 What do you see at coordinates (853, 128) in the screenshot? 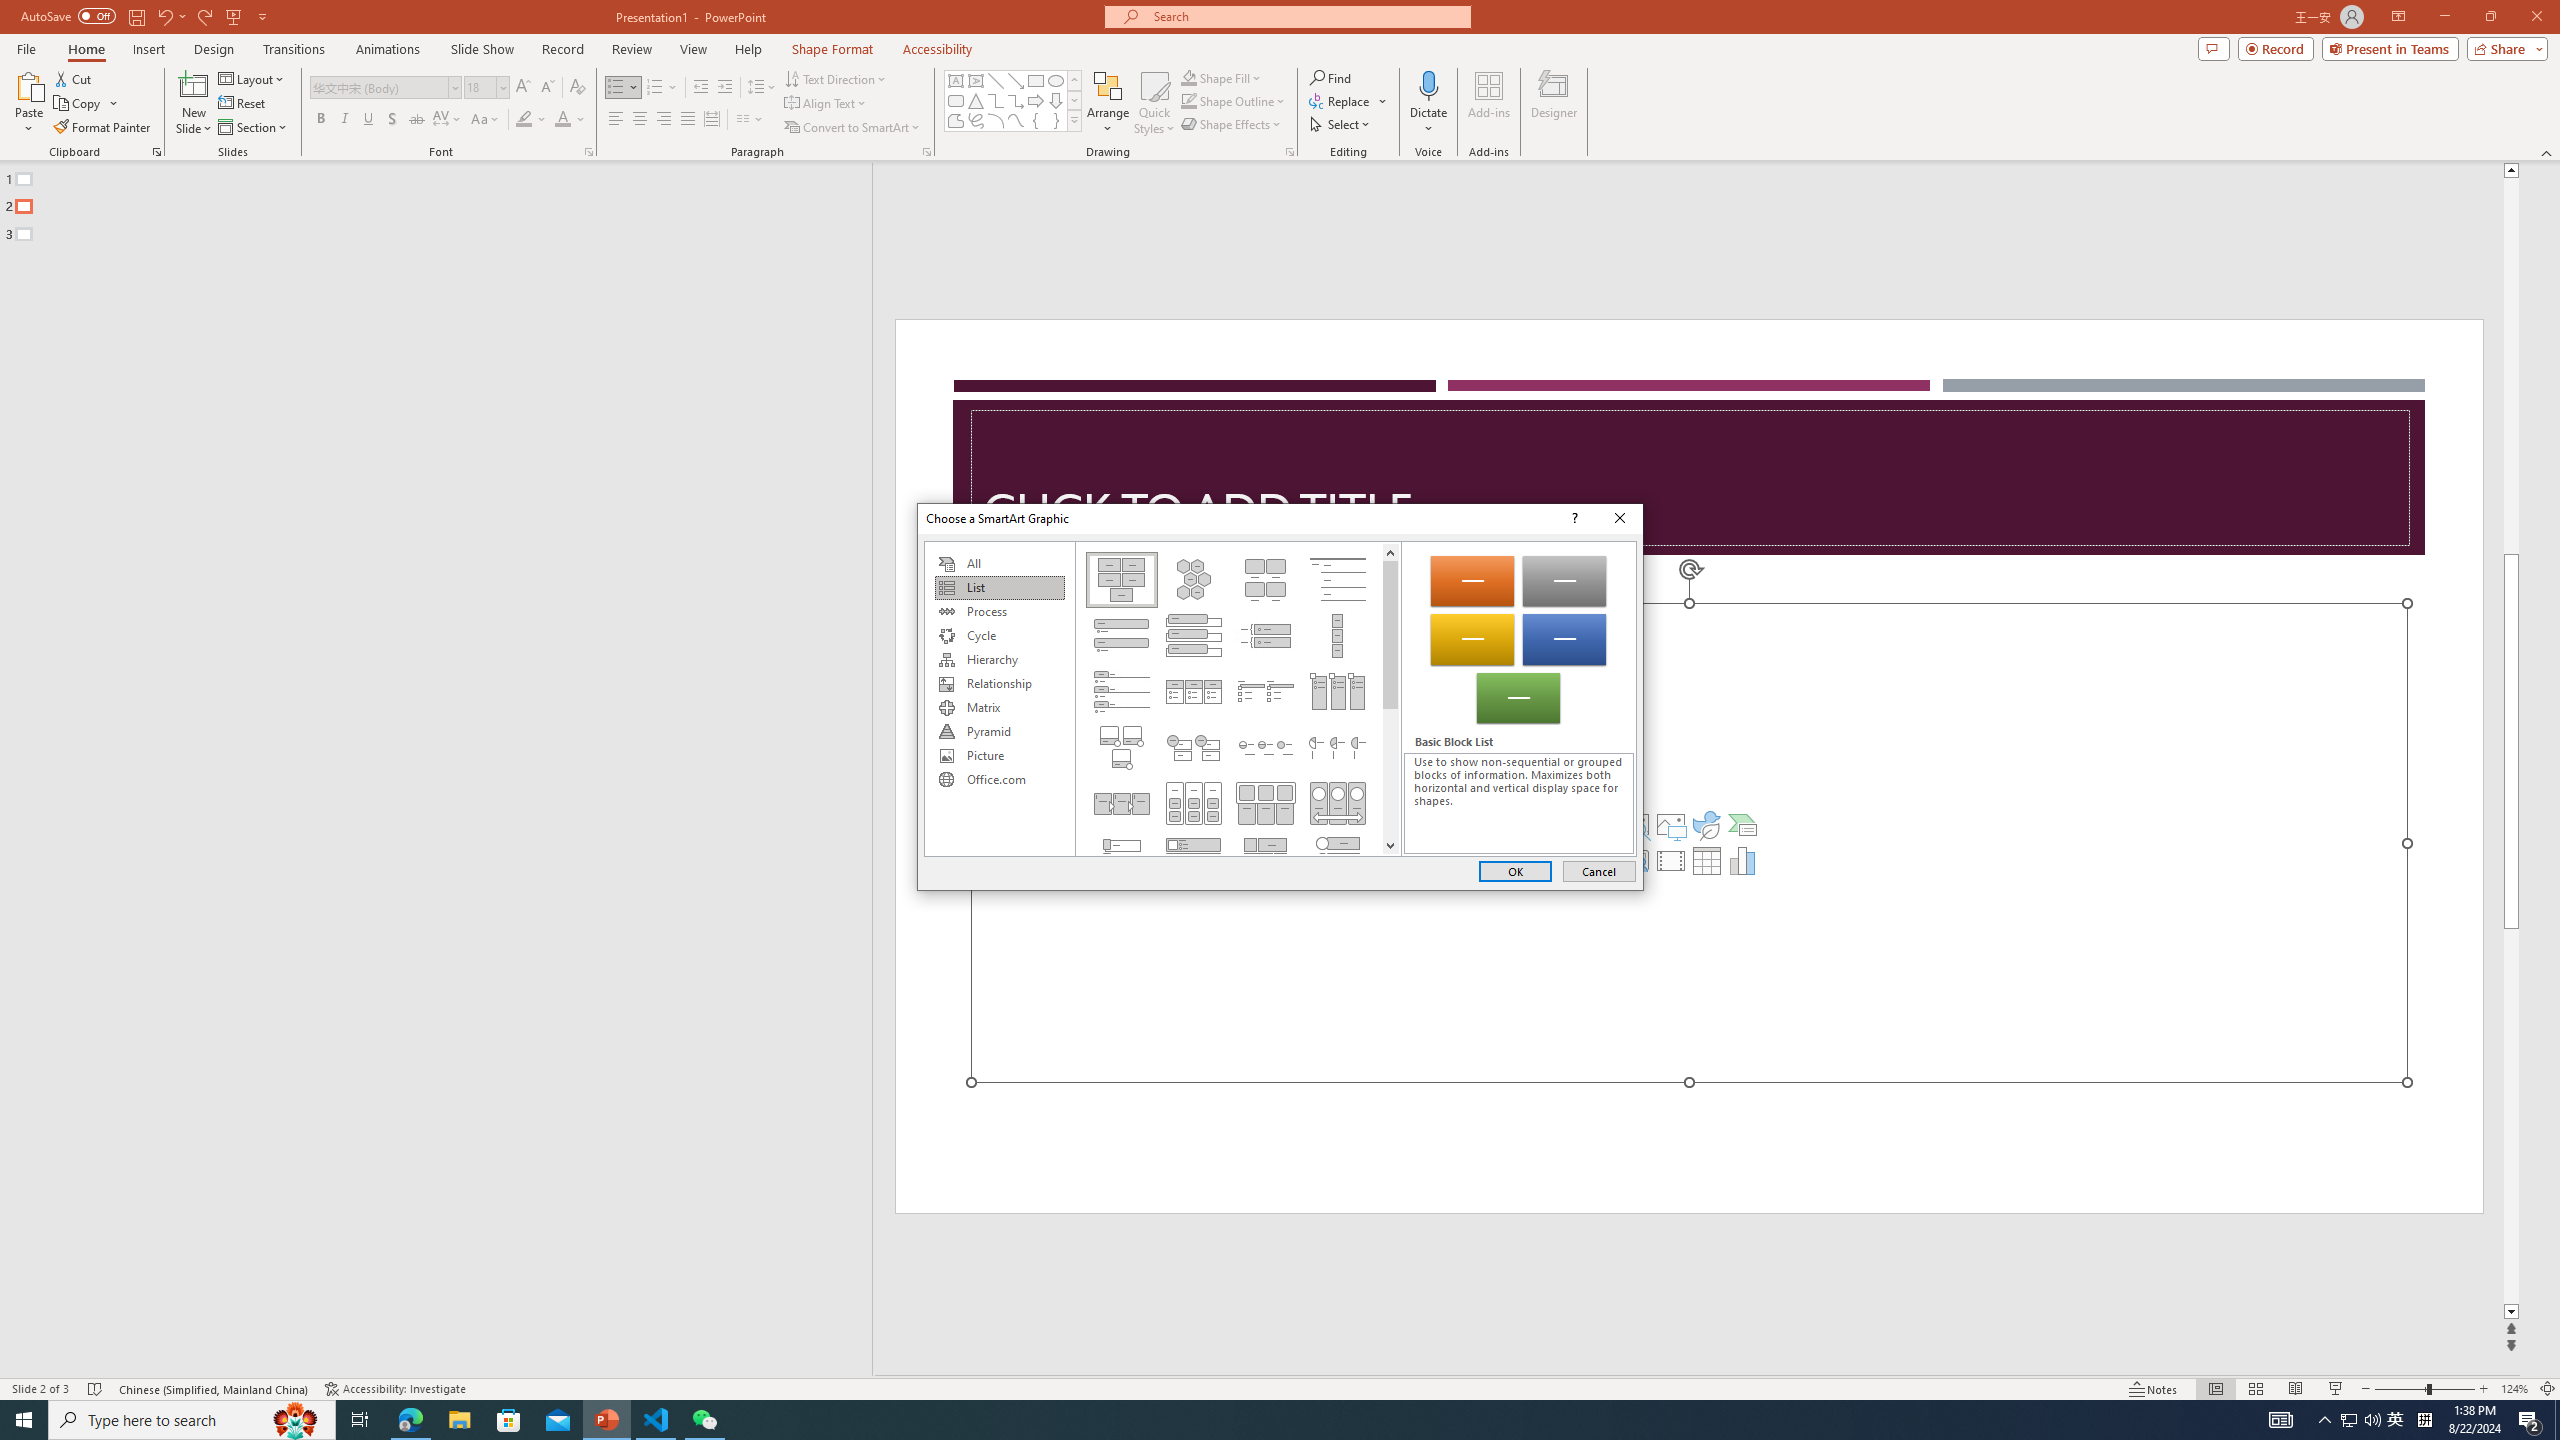
I see `Convert to SmartArt` at bounding box center [853, 128].